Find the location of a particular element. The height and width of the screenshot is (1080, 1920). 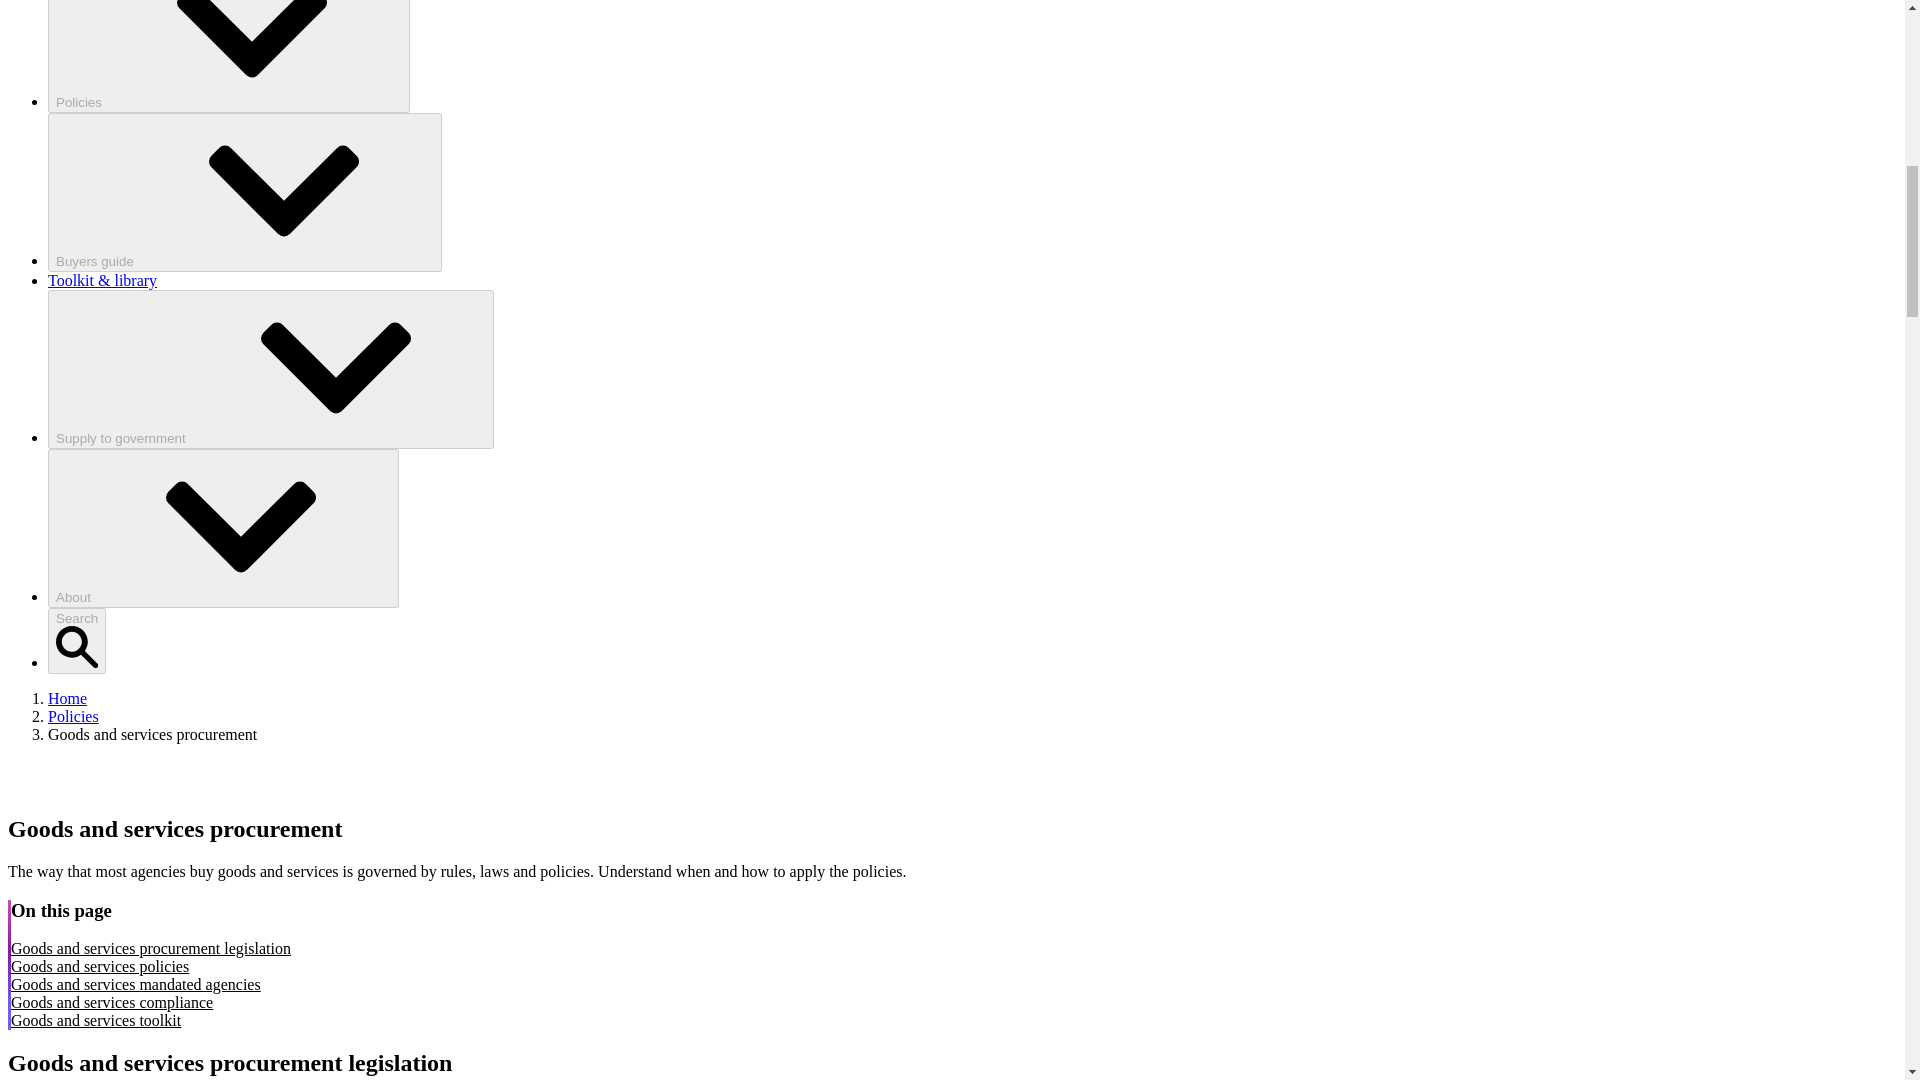

Goods and services compliance is located at coordinates (112, 1002).